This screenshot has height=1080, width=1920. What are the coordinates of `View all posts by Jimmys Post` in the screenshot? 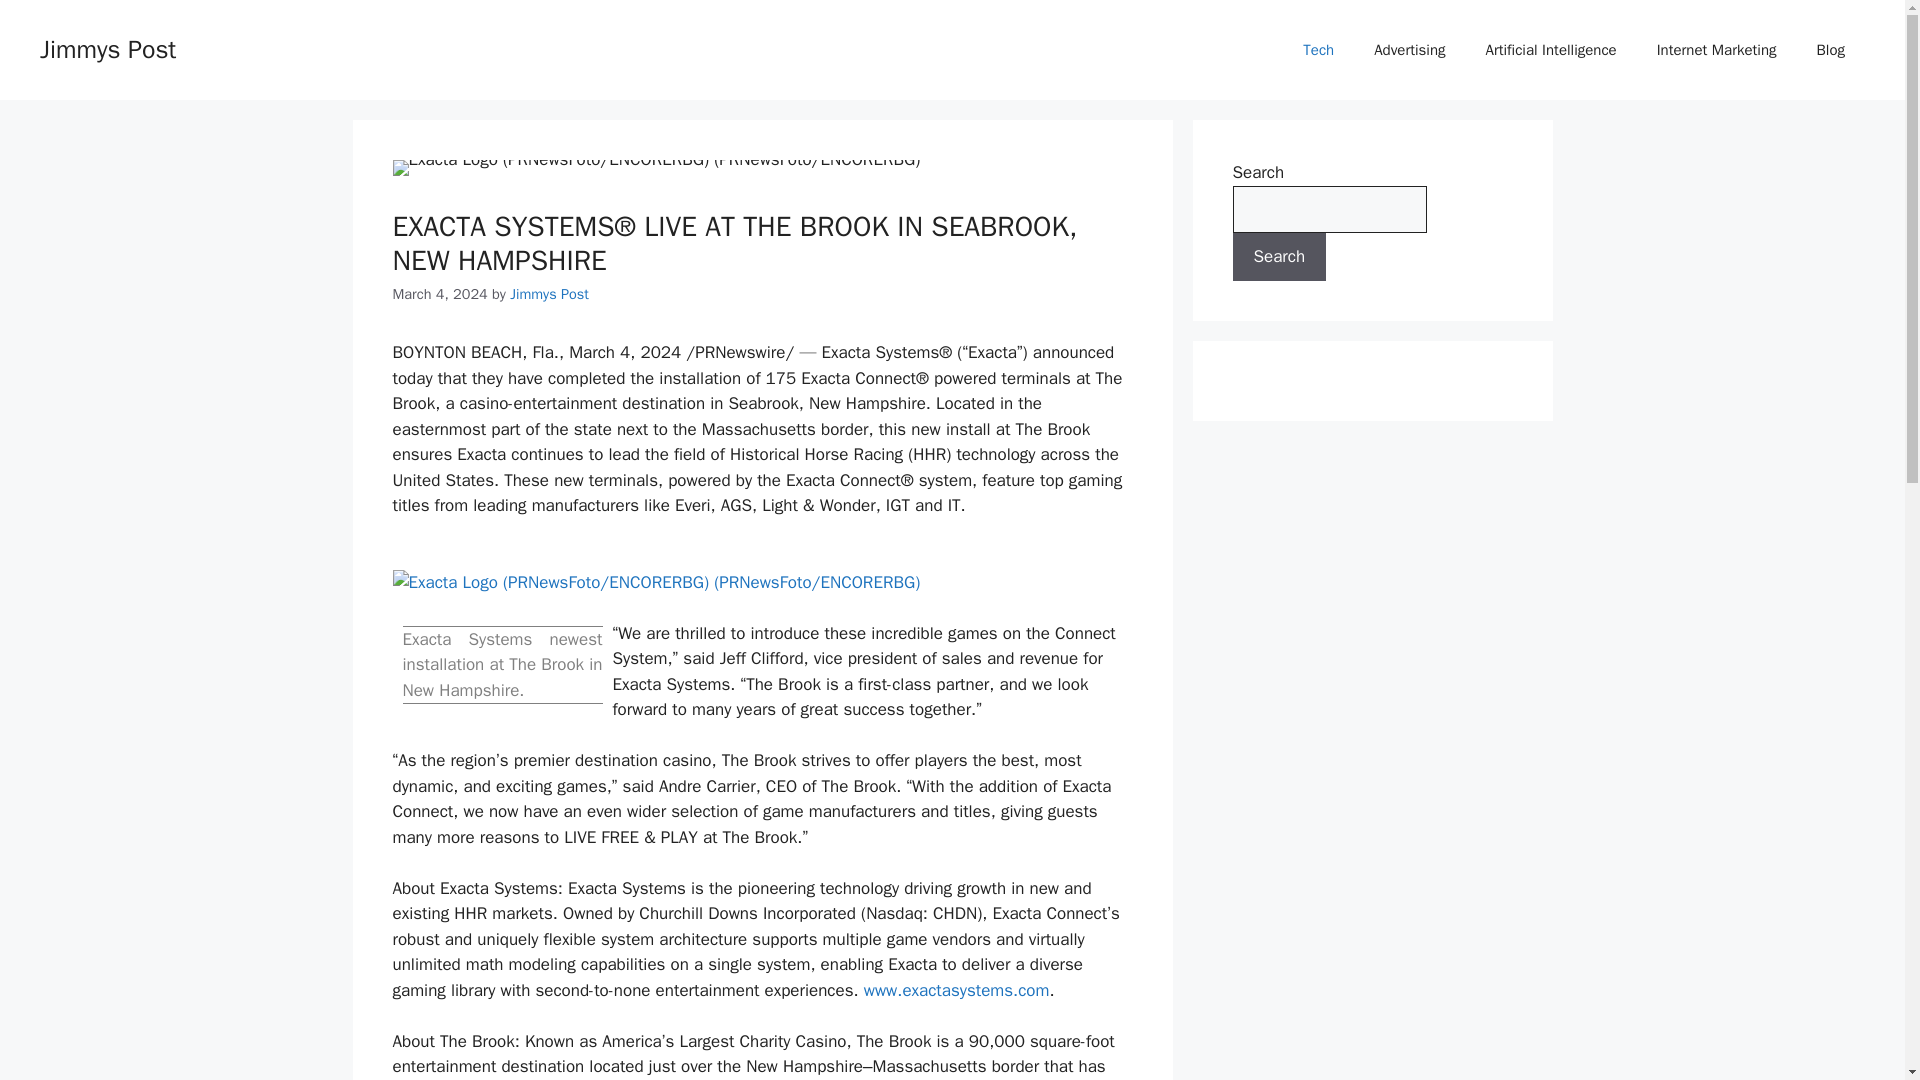 It's located at (550, 294).